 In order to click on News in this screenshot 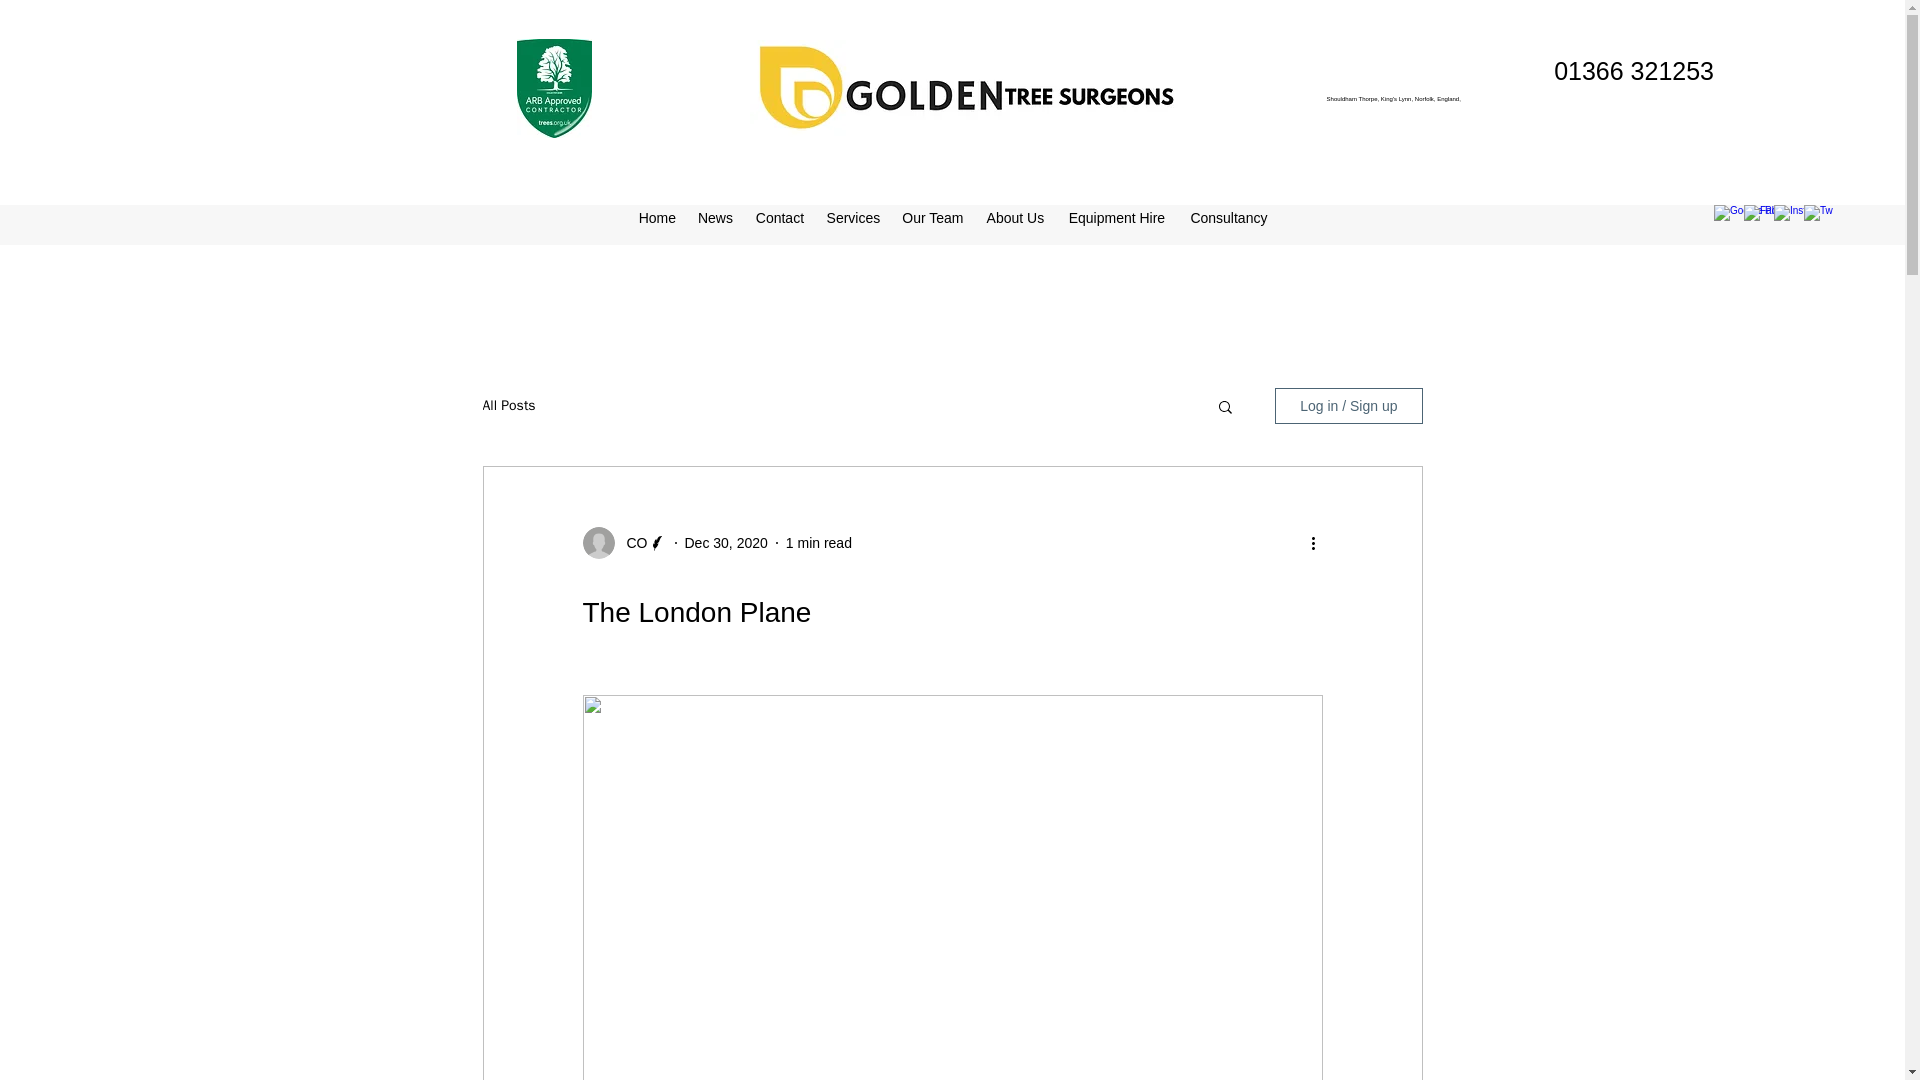, I will do `click(716, 218)`.